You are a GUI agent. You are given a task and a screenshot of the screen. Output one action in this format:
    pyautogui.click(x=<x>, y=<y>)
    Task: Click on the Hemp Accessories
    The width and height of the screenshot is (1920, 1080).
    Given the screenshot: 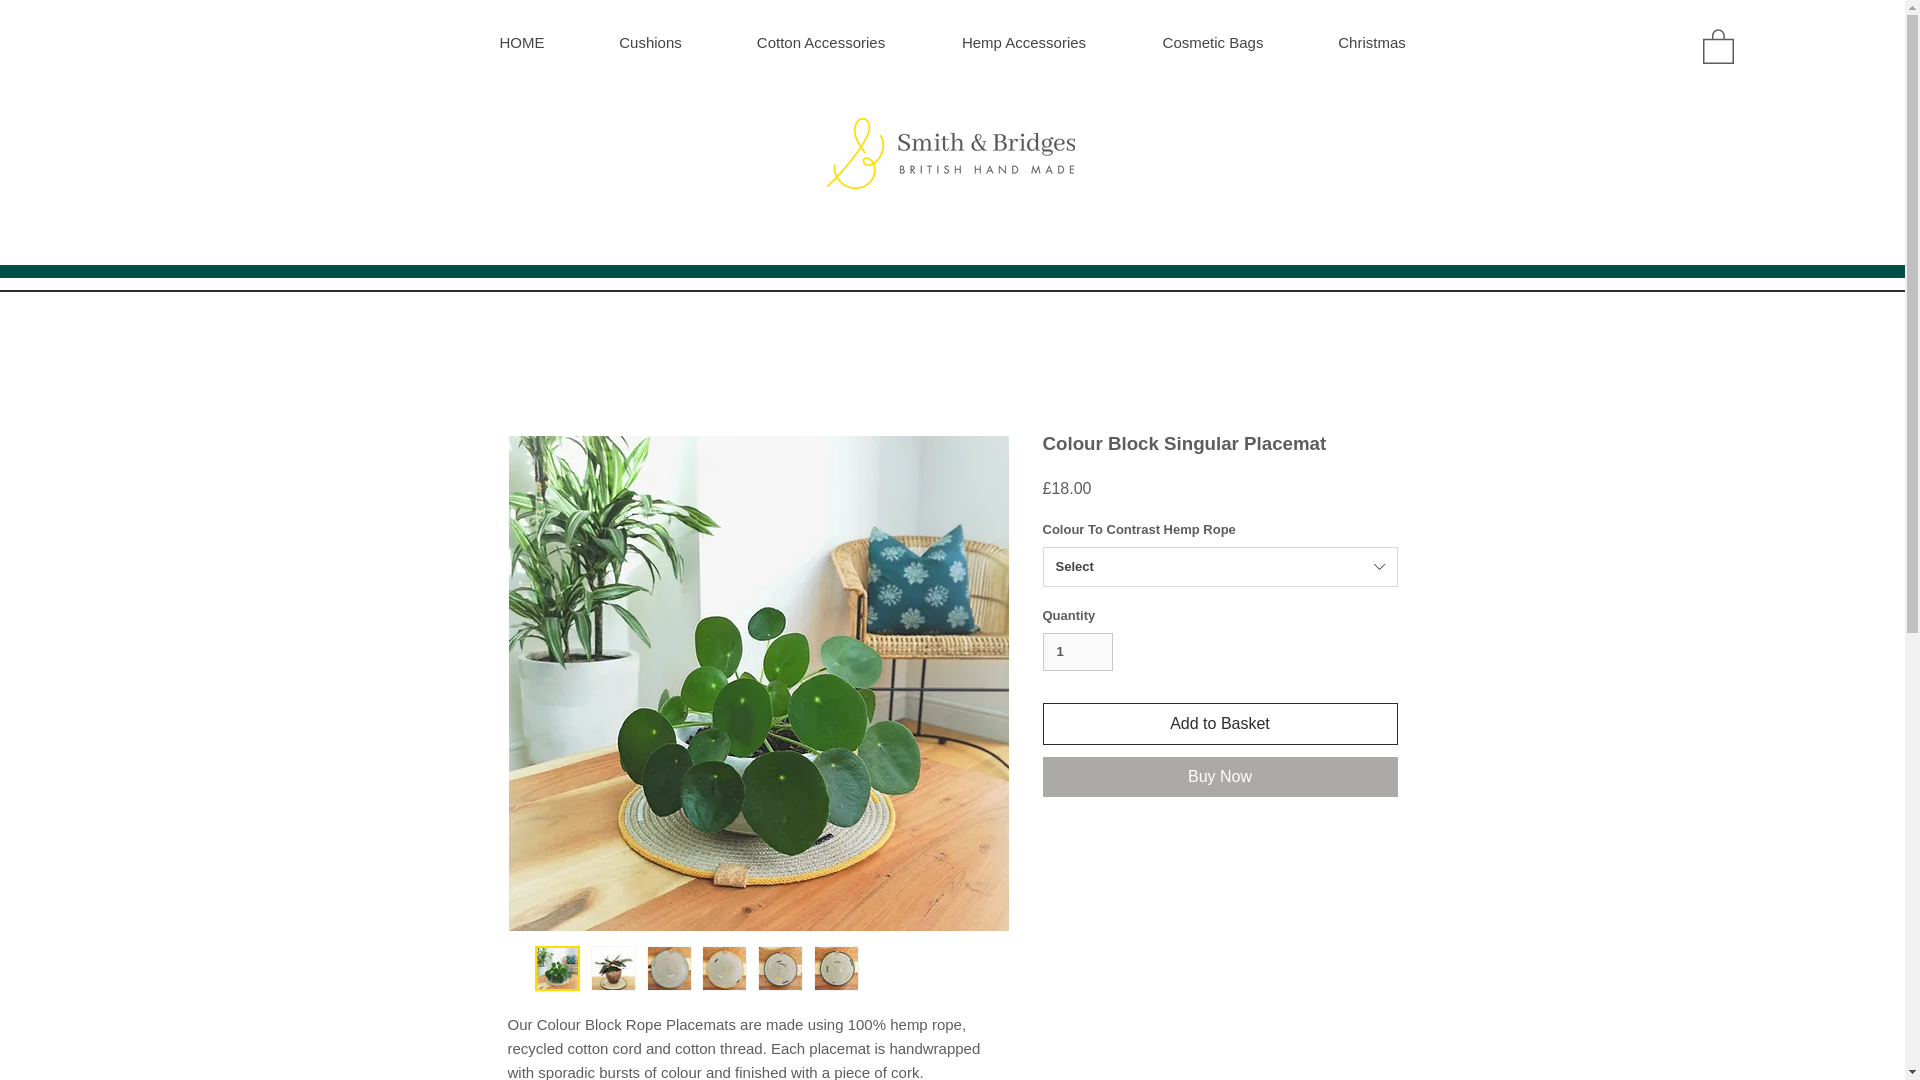 What is the action you would take?
    pyautogui.click(x=1022, y=42)
    